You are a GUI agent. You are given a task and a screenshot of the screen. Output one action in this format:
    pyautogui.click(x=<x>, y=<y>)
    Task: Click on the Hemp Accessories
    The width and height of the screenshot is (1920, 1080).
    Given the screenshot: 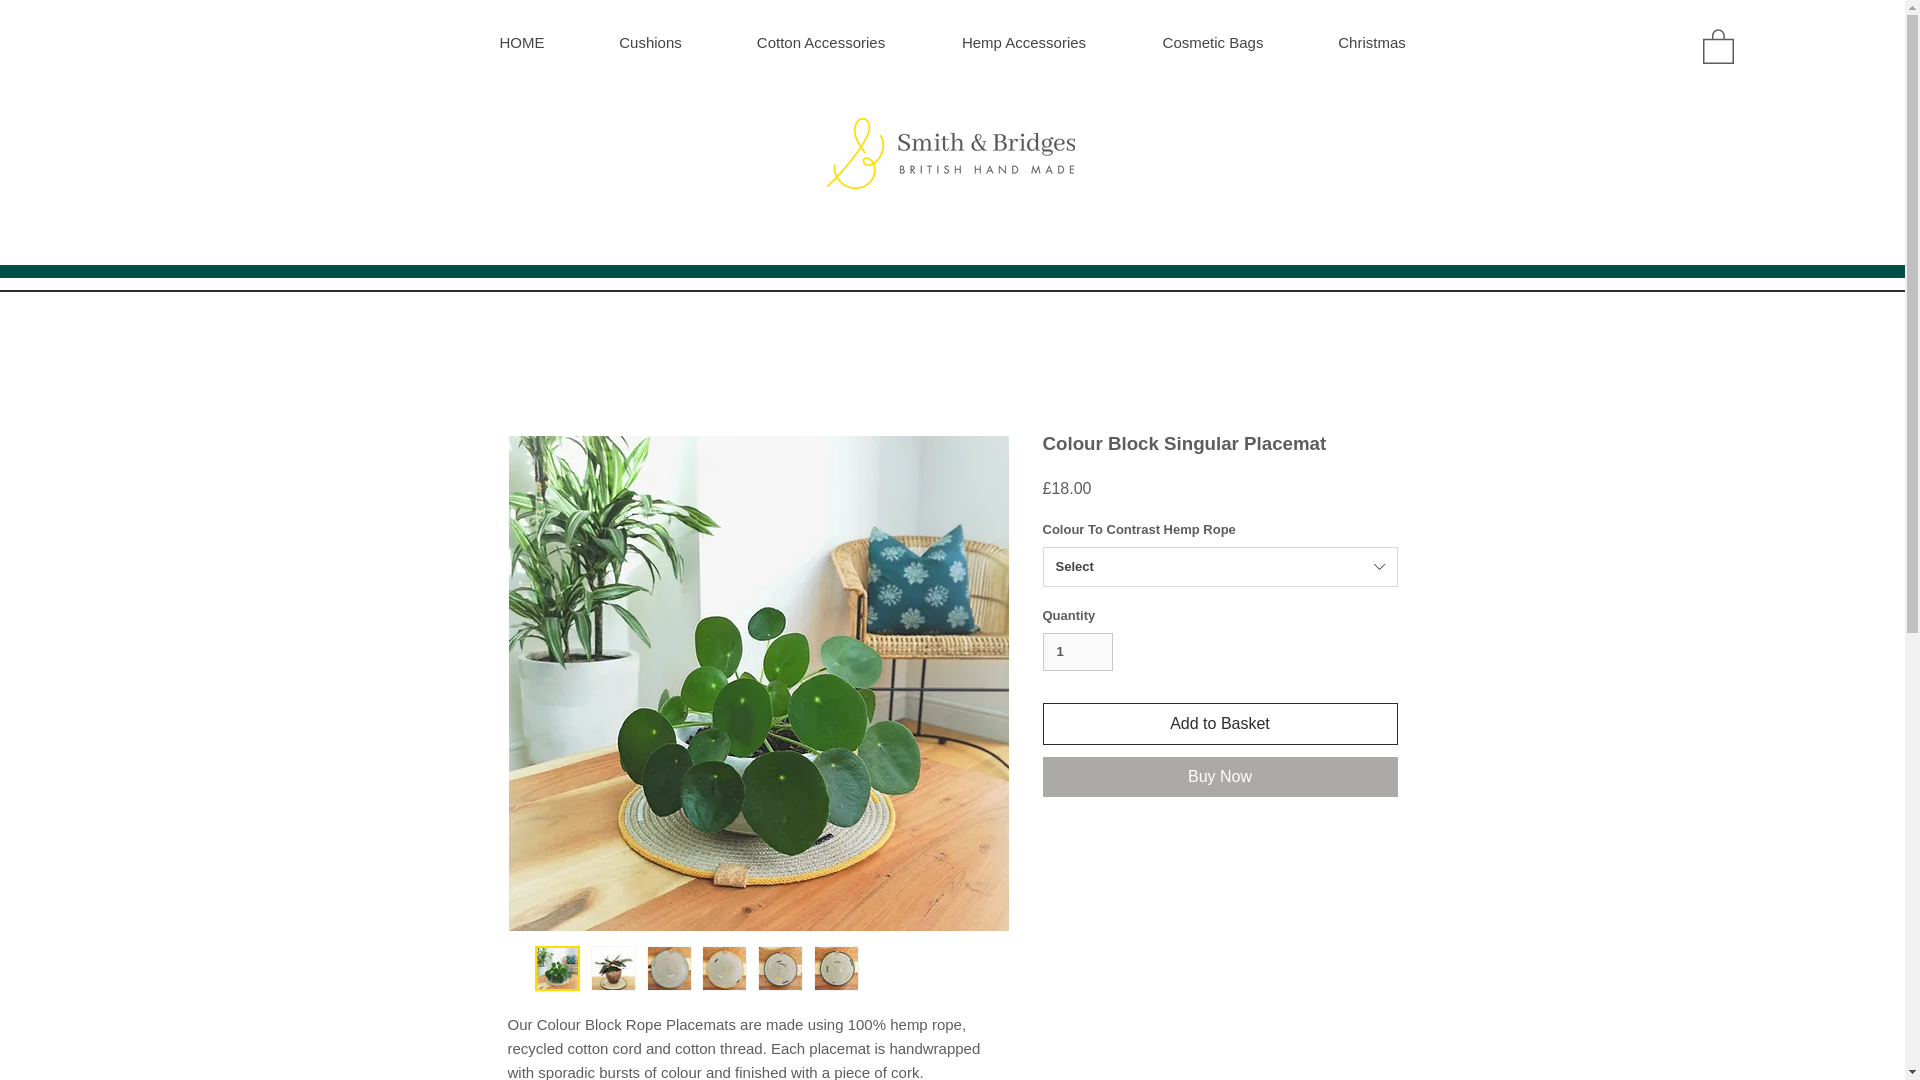 What is the action you would take?
    pyautogui.click(x=1022, y=42)
    